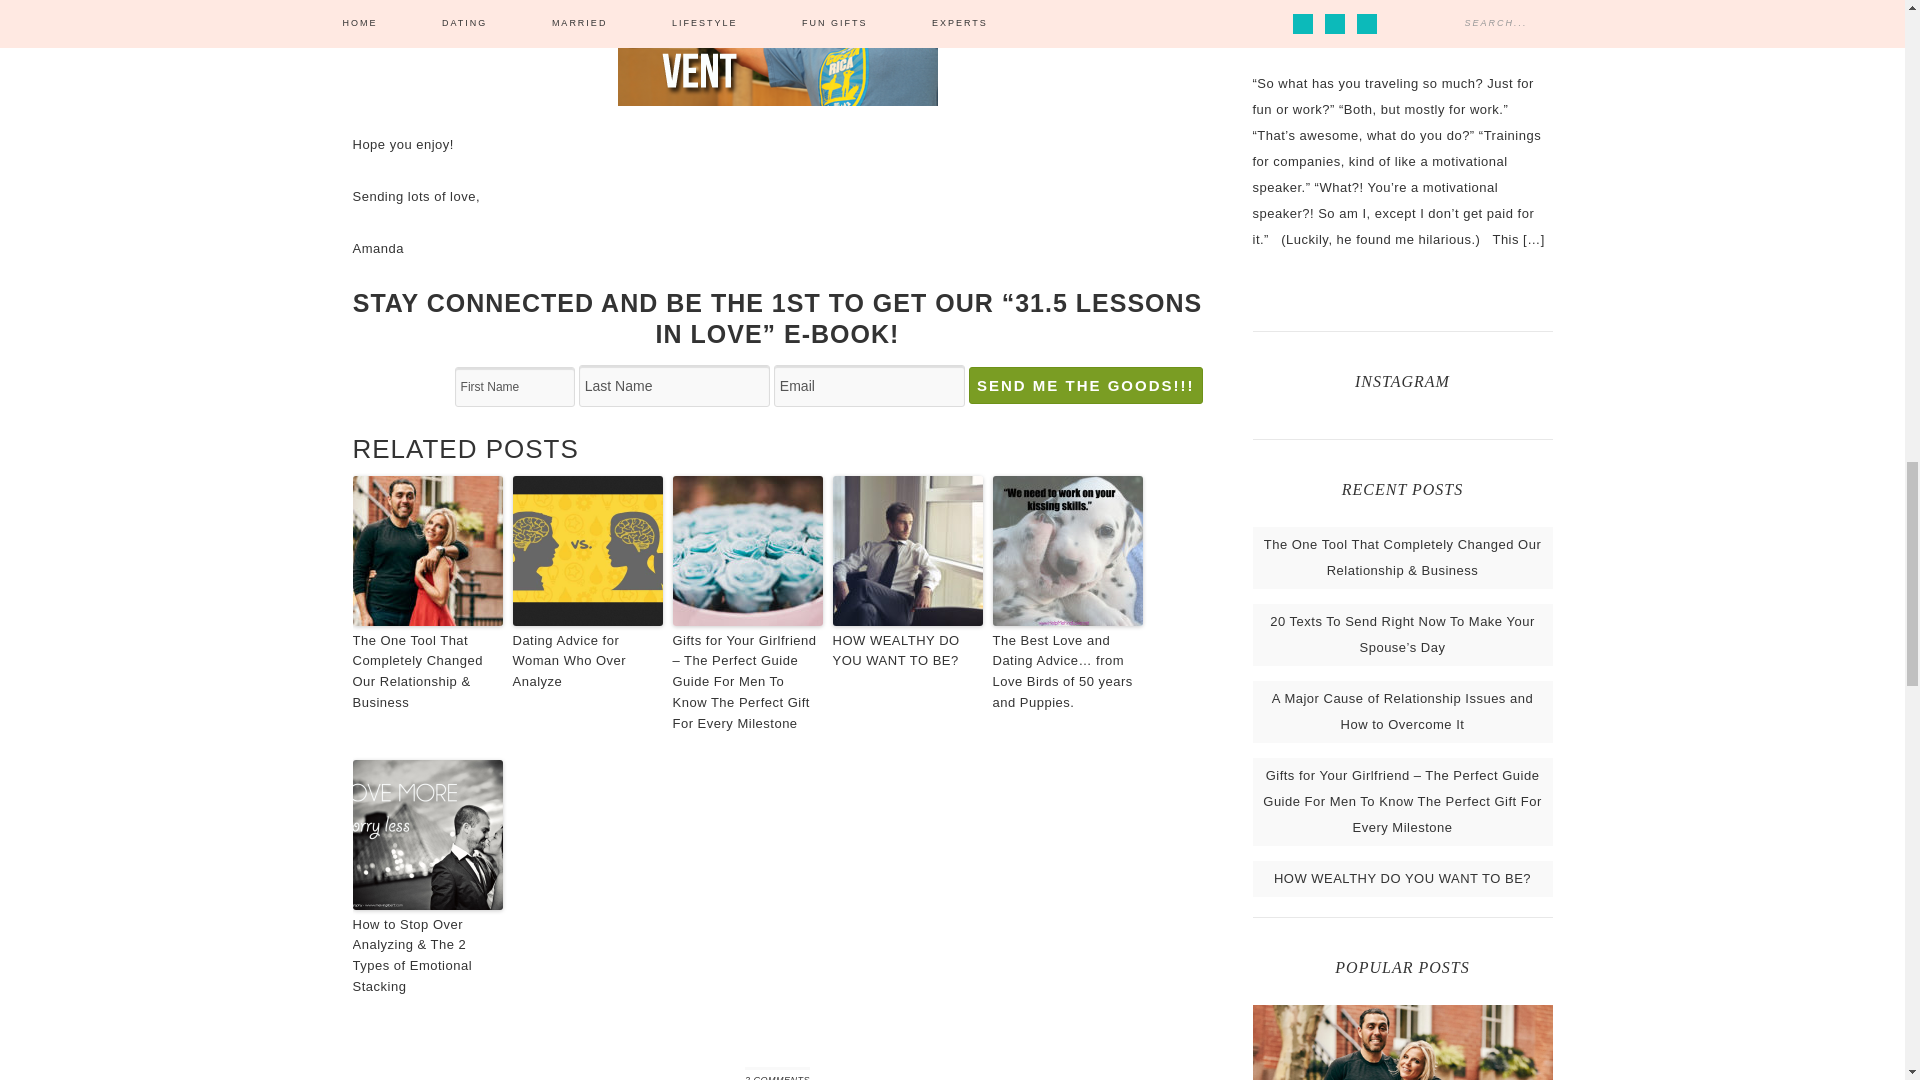  Describe the element at coordinates (514, 387) in the screenshot. I see `First Name` at that location.